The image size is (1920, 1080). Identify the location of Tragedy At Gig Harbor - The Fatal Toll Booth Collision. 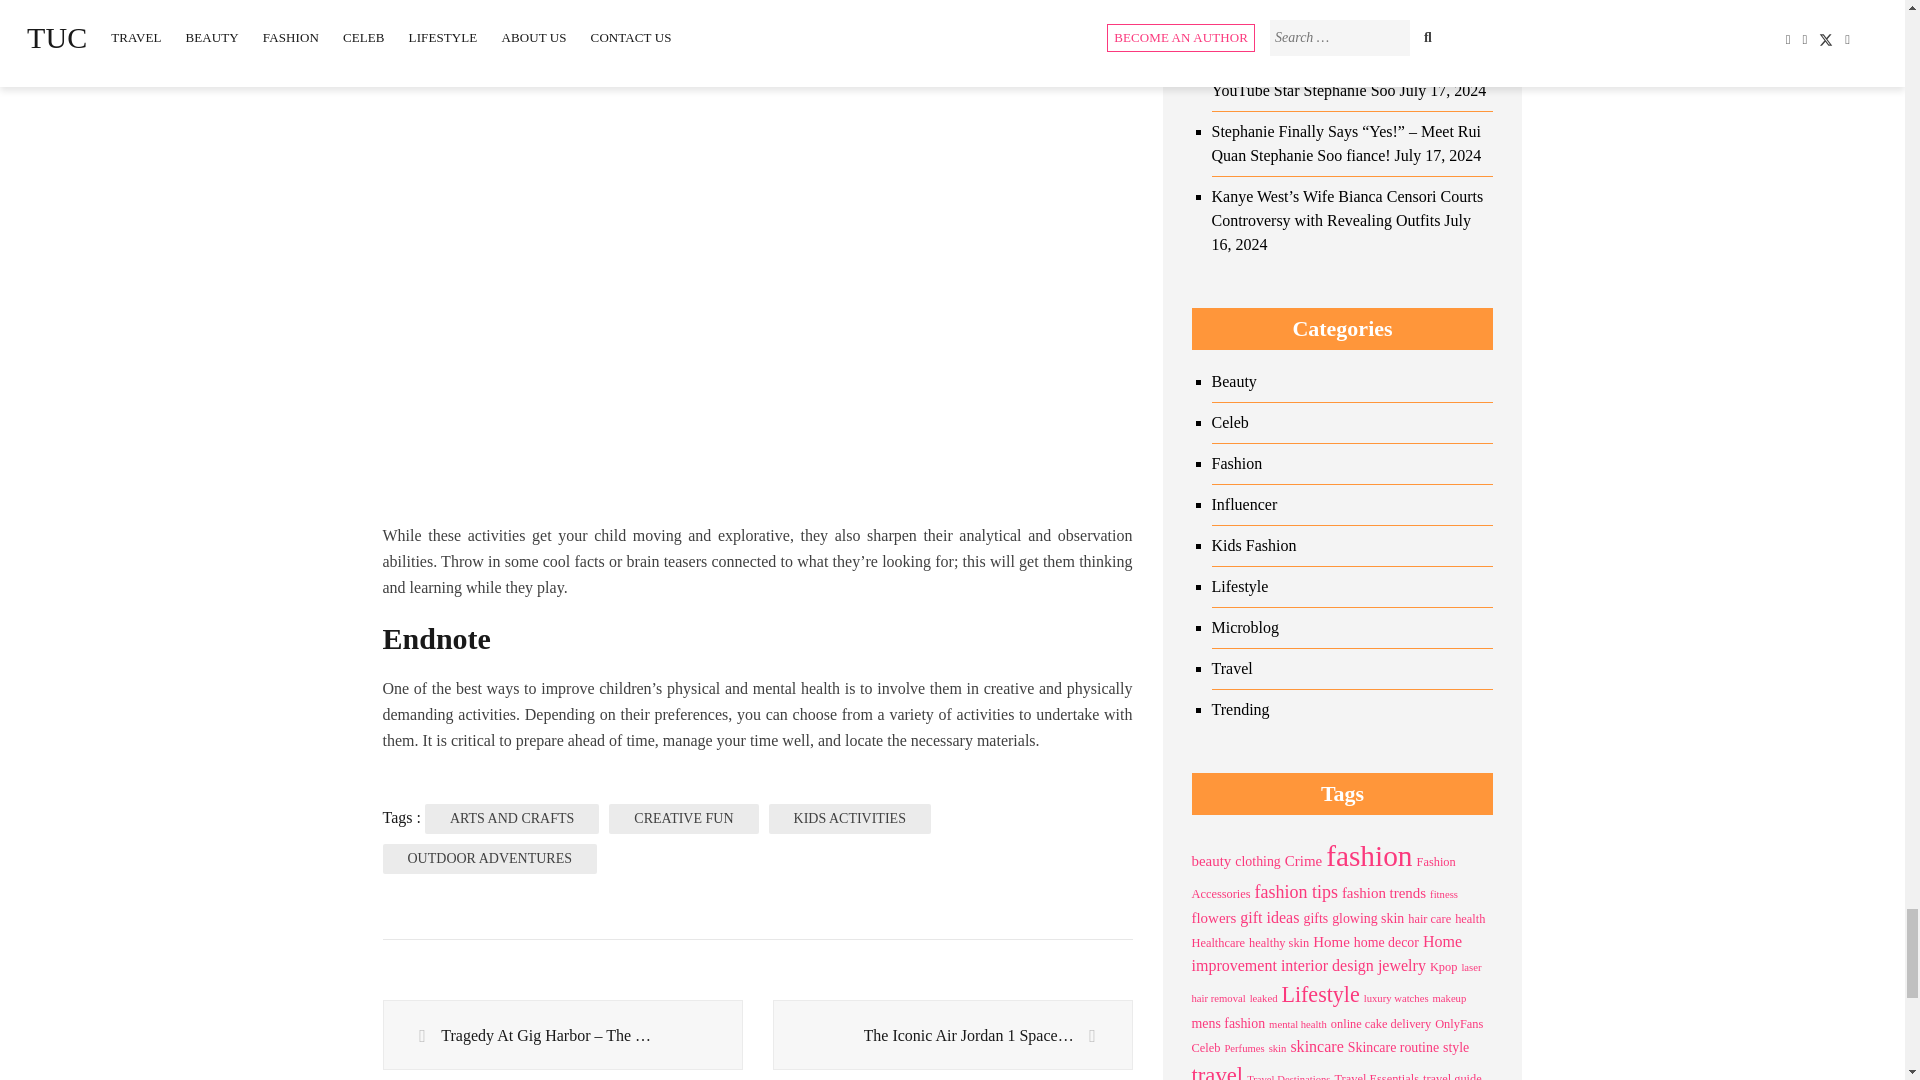
(562, 1036).